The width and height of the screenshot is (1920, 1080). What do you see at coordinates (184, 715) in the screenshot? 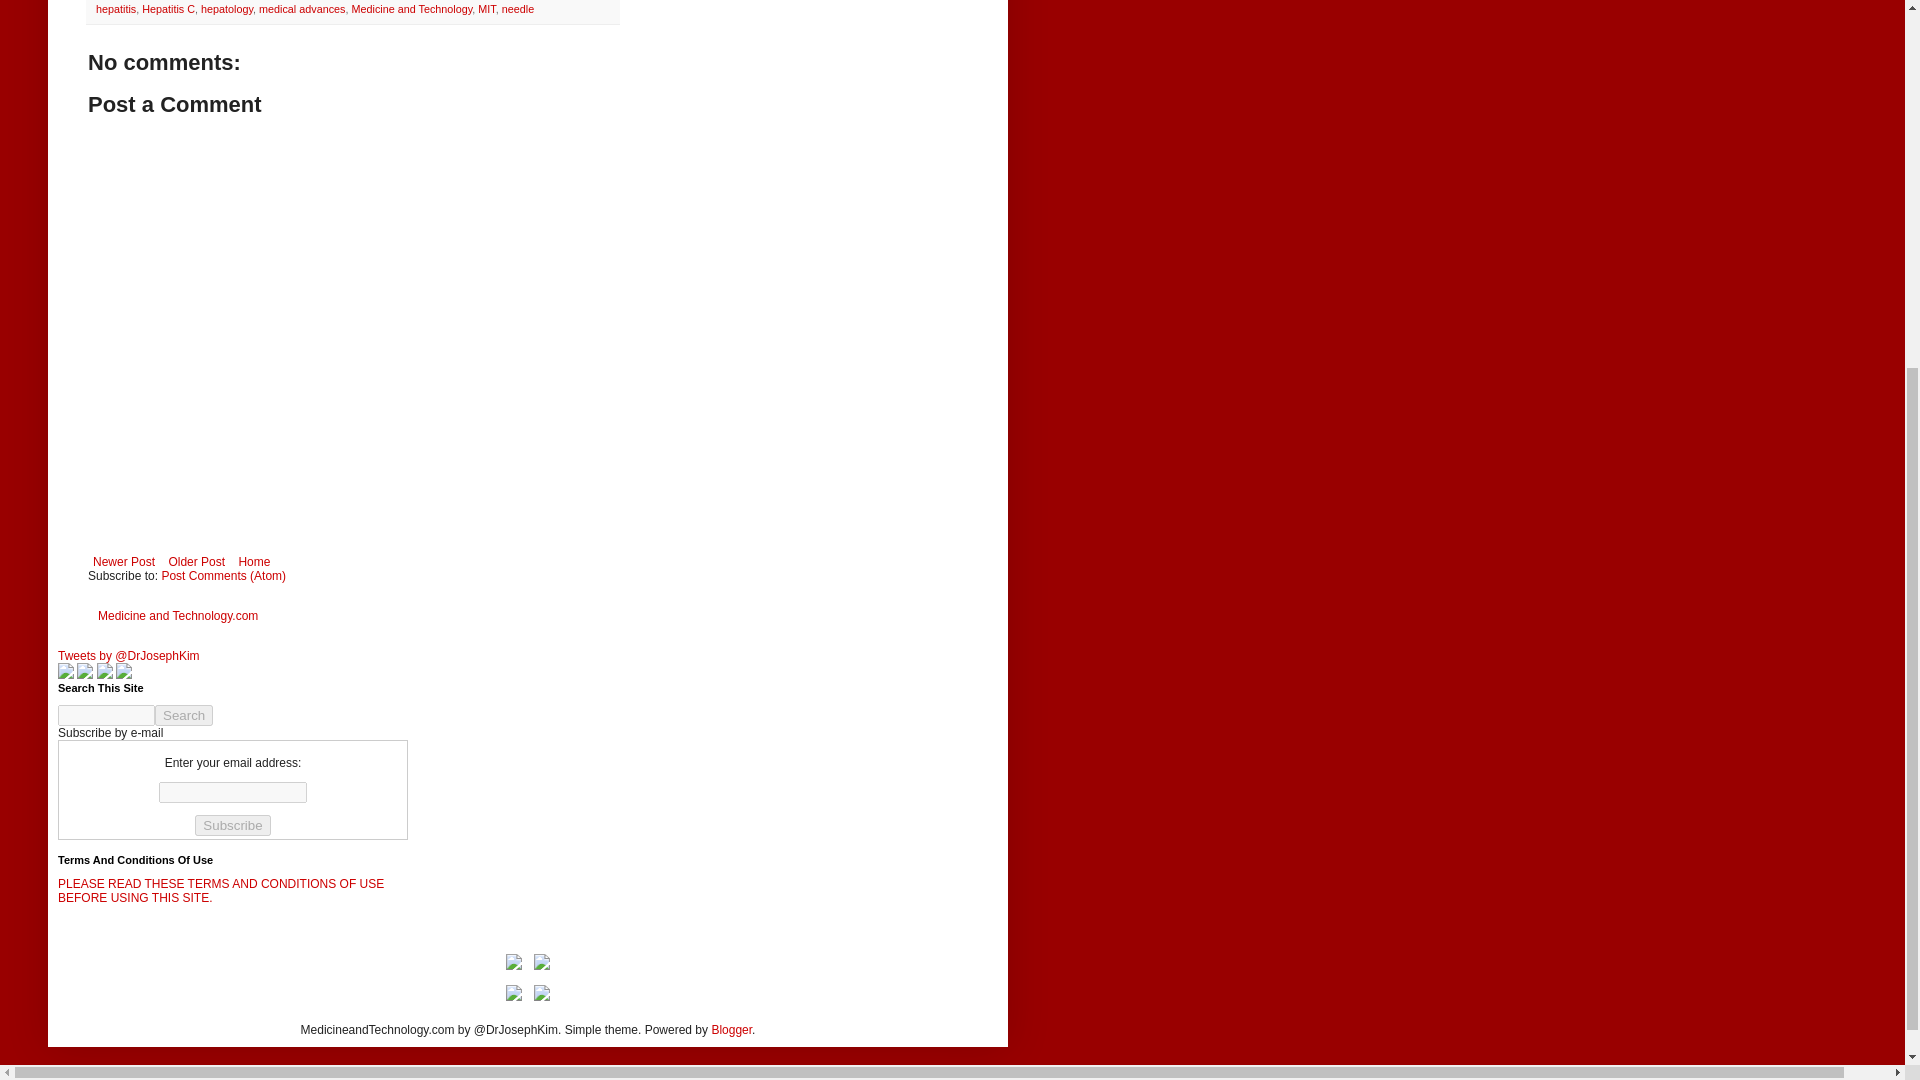
I see `search` at bounding box center [184, 715].